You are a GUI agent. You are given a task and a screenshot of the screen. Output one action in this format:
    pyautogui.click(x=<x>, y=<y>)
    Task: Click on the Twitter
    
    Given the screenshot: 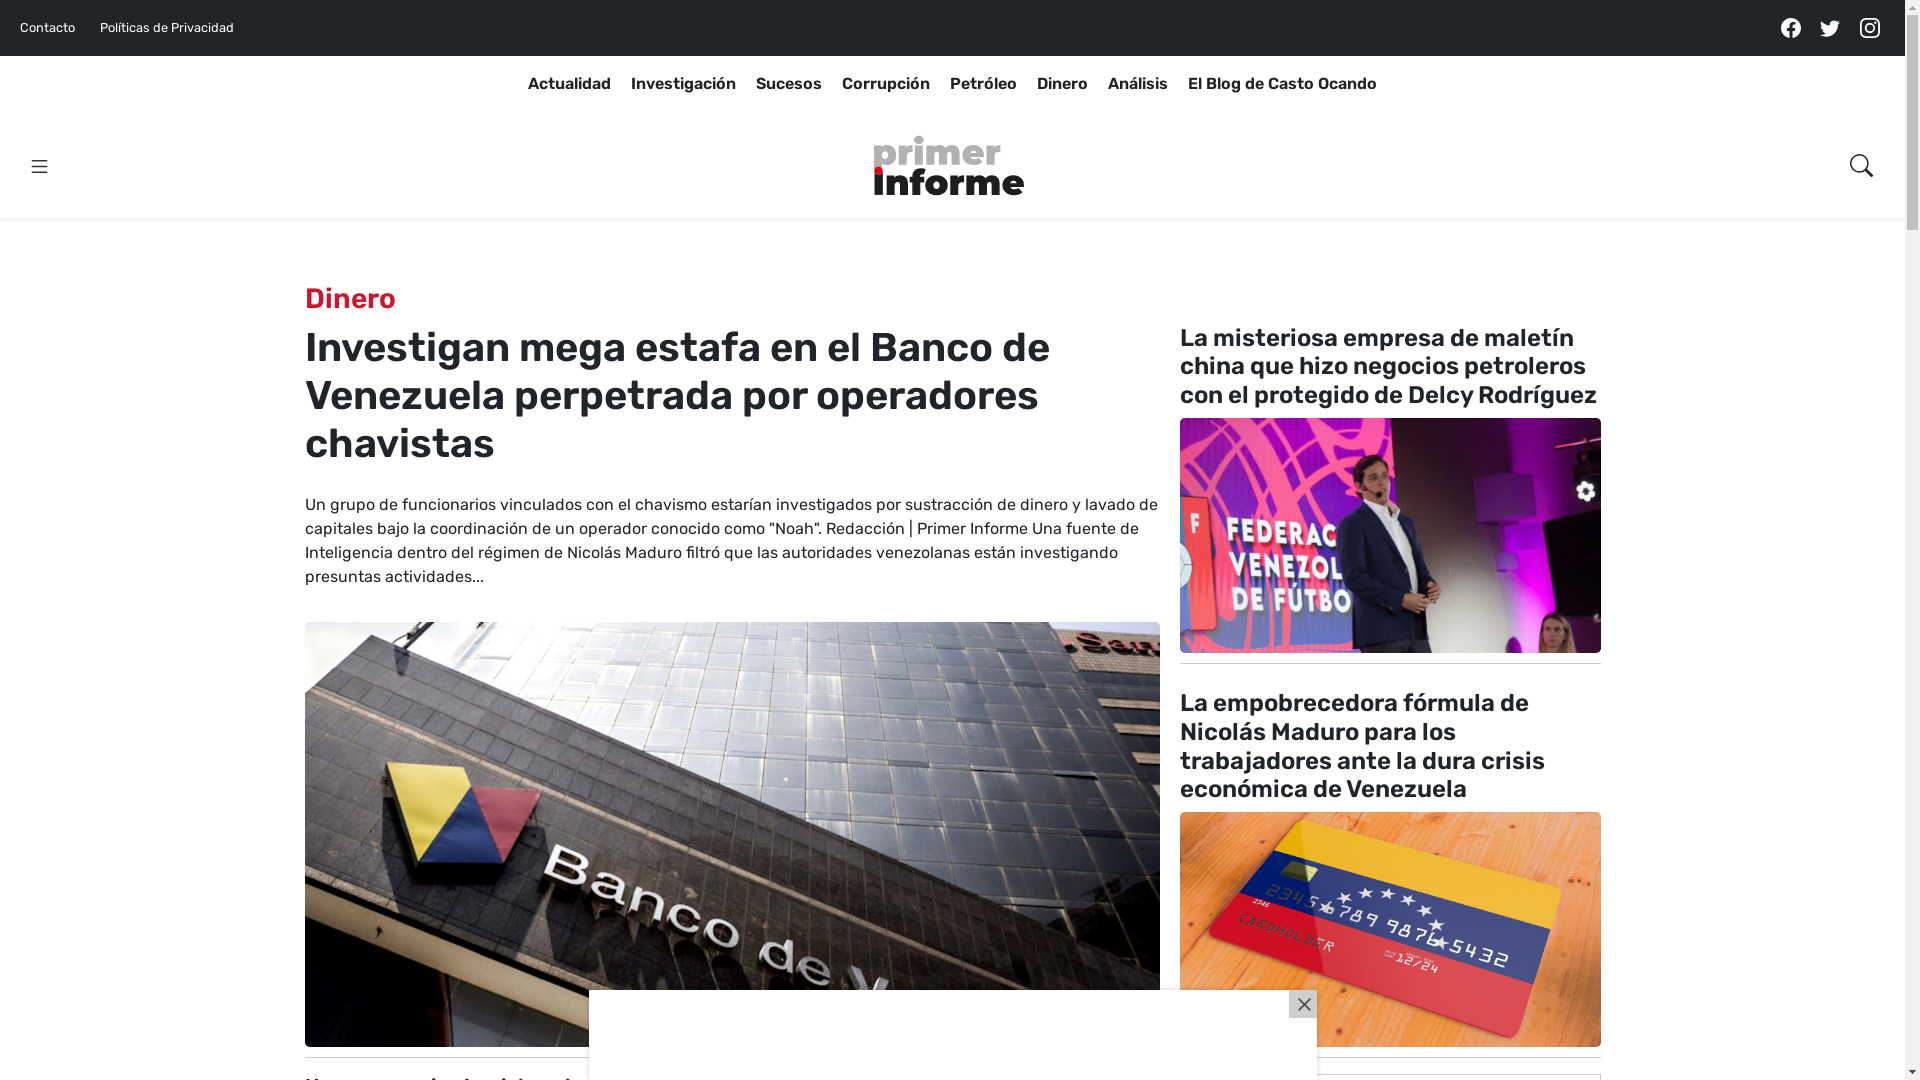 What is the action you would take?
    pyautogui.click(x=1830, y=28)
    